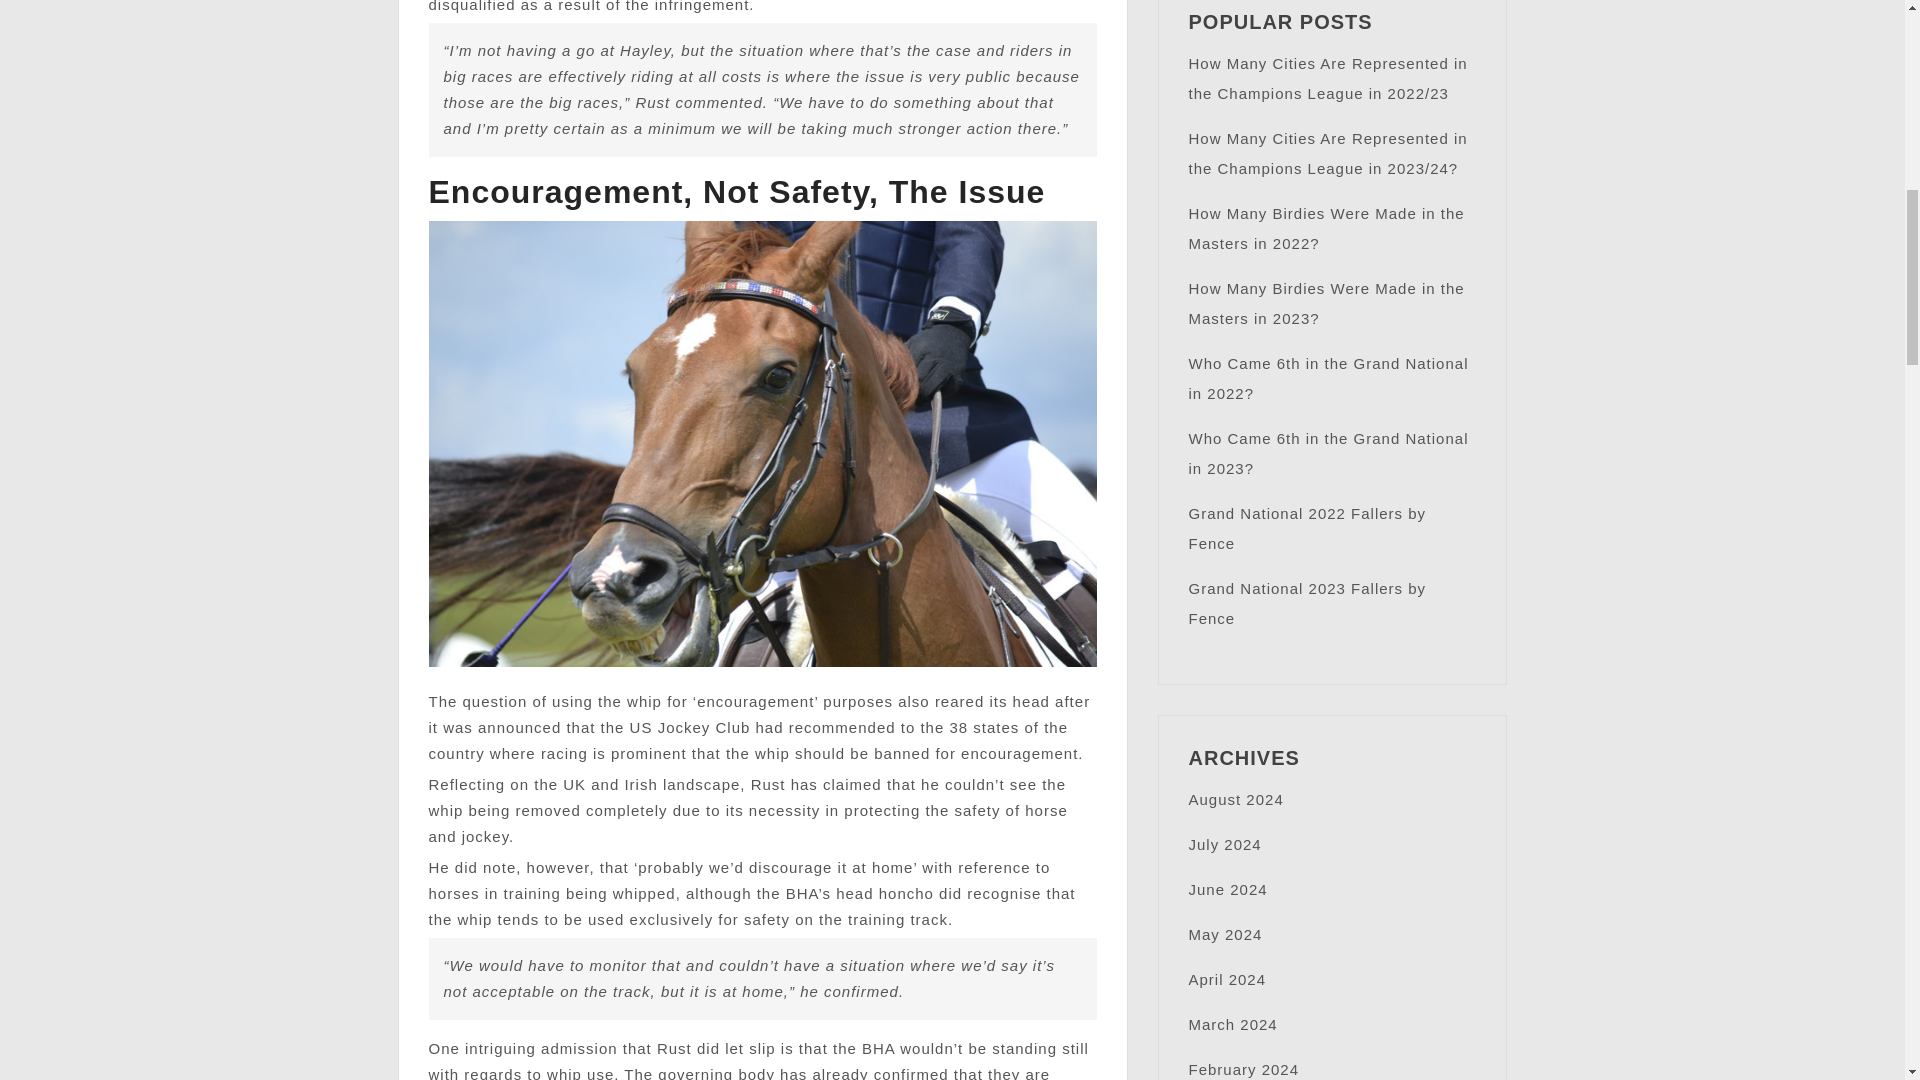 The height and width of the screenshot is (1080, 1920). What do you see at coordinates (1244, 1068) in the screenshot?
I see `February 2024` at bounding box center [1244, 1068].